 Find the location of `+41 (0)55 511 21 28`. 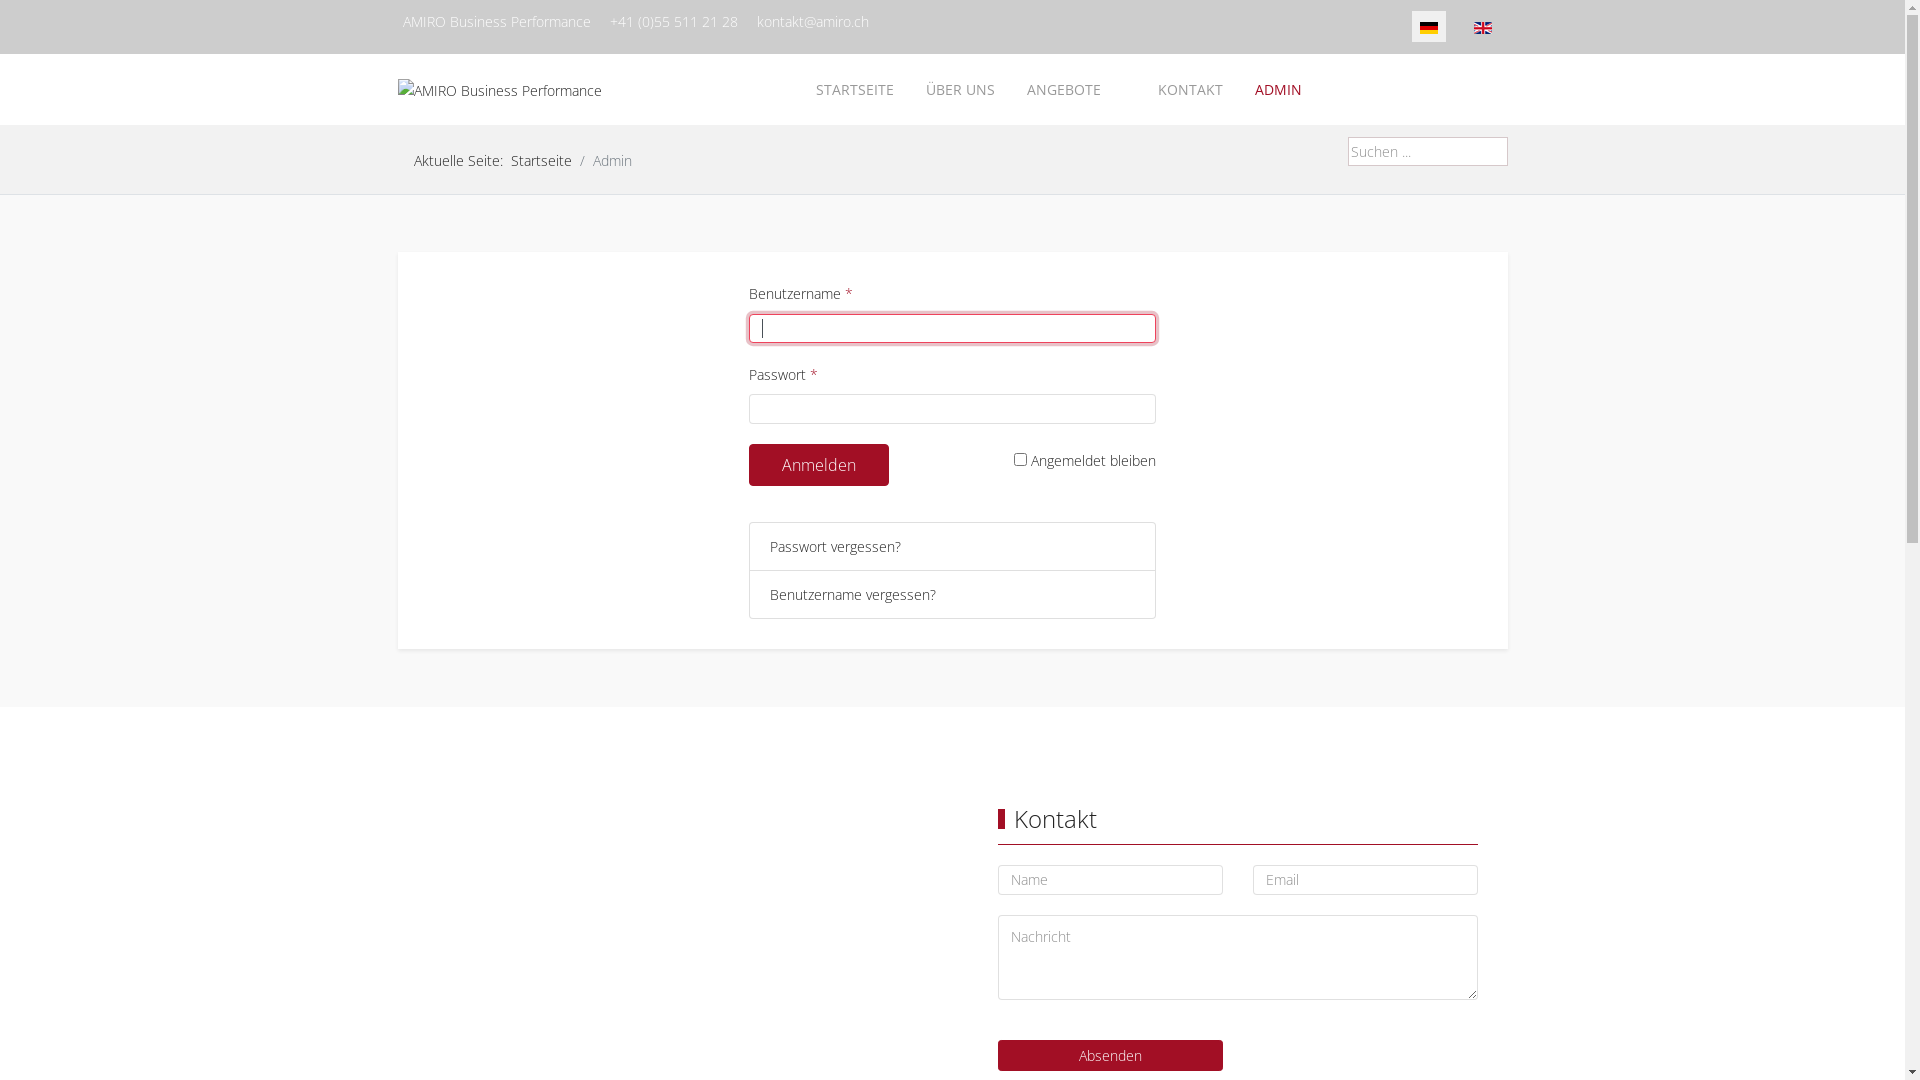

+41 (0)55 511 21 28 is located at coordinates (674, 22).